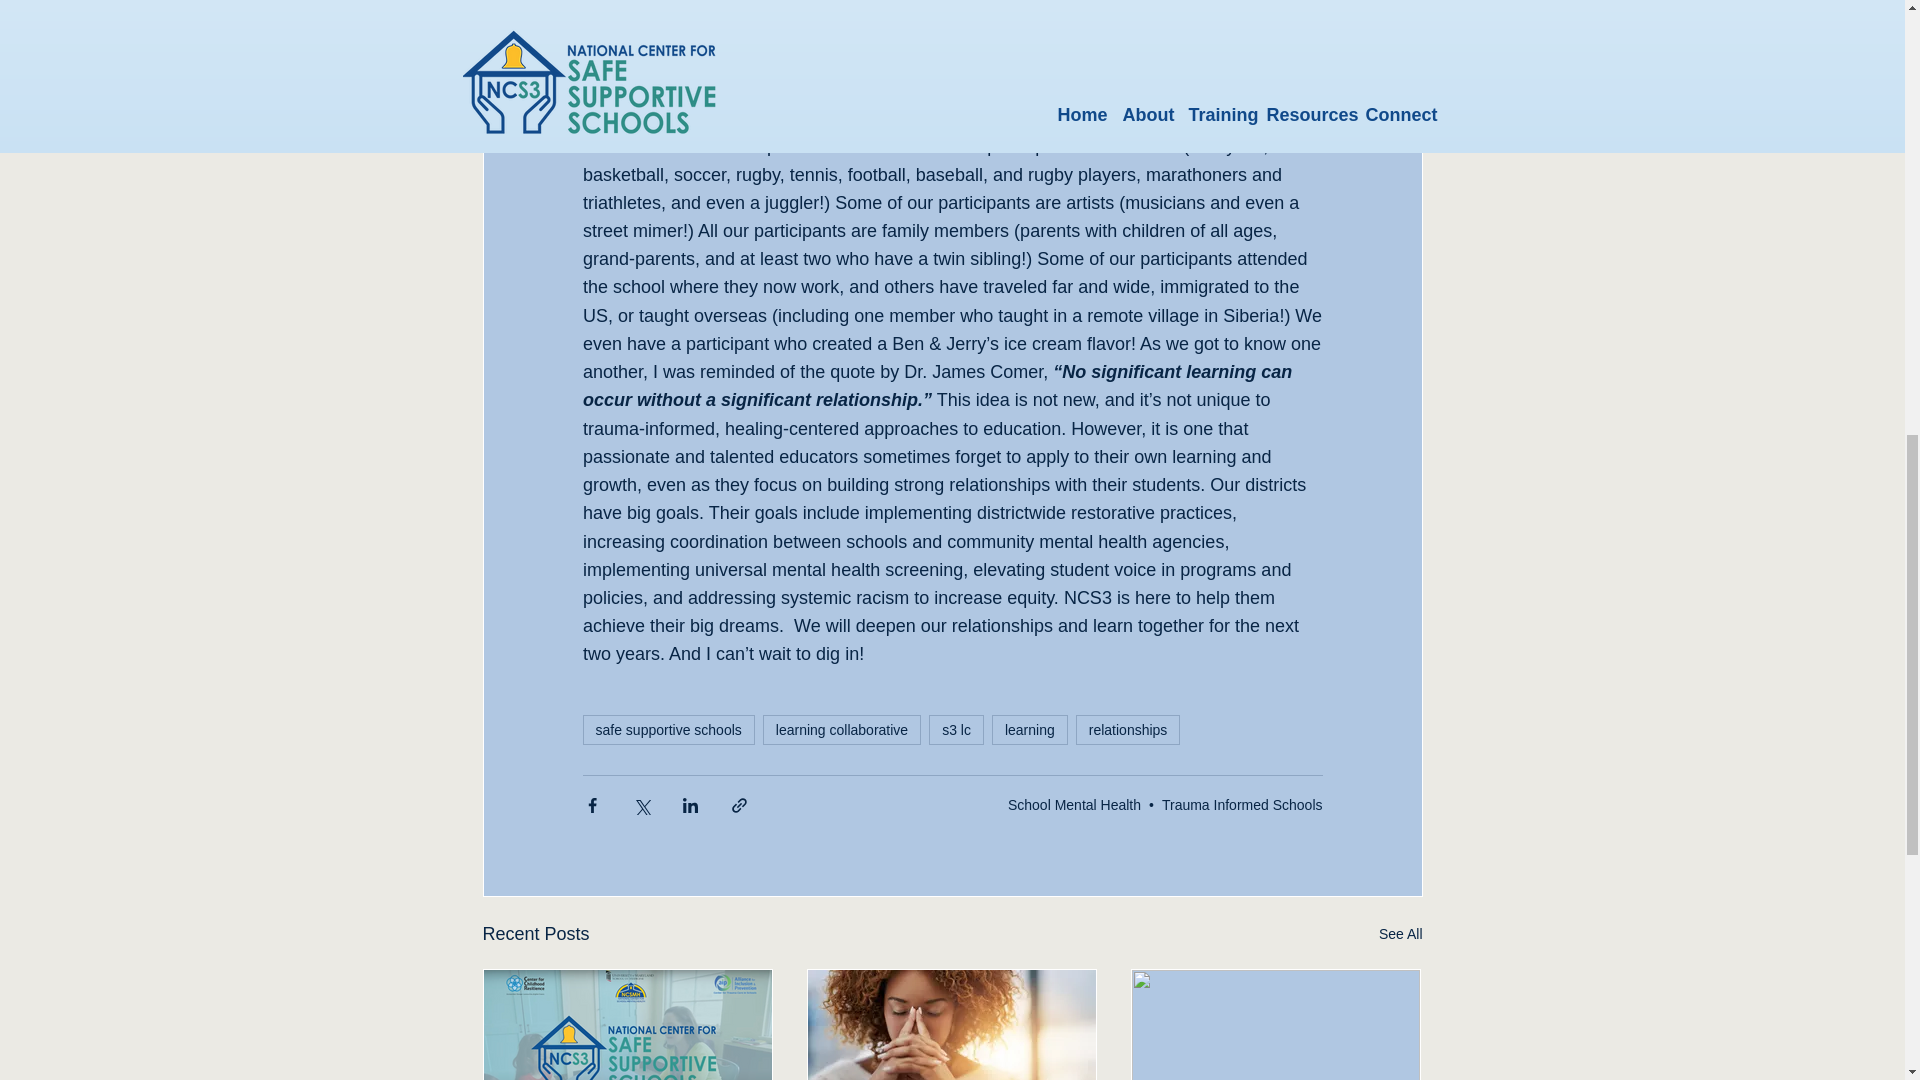  I want to click on School Mental Health, so click(1074, 805).